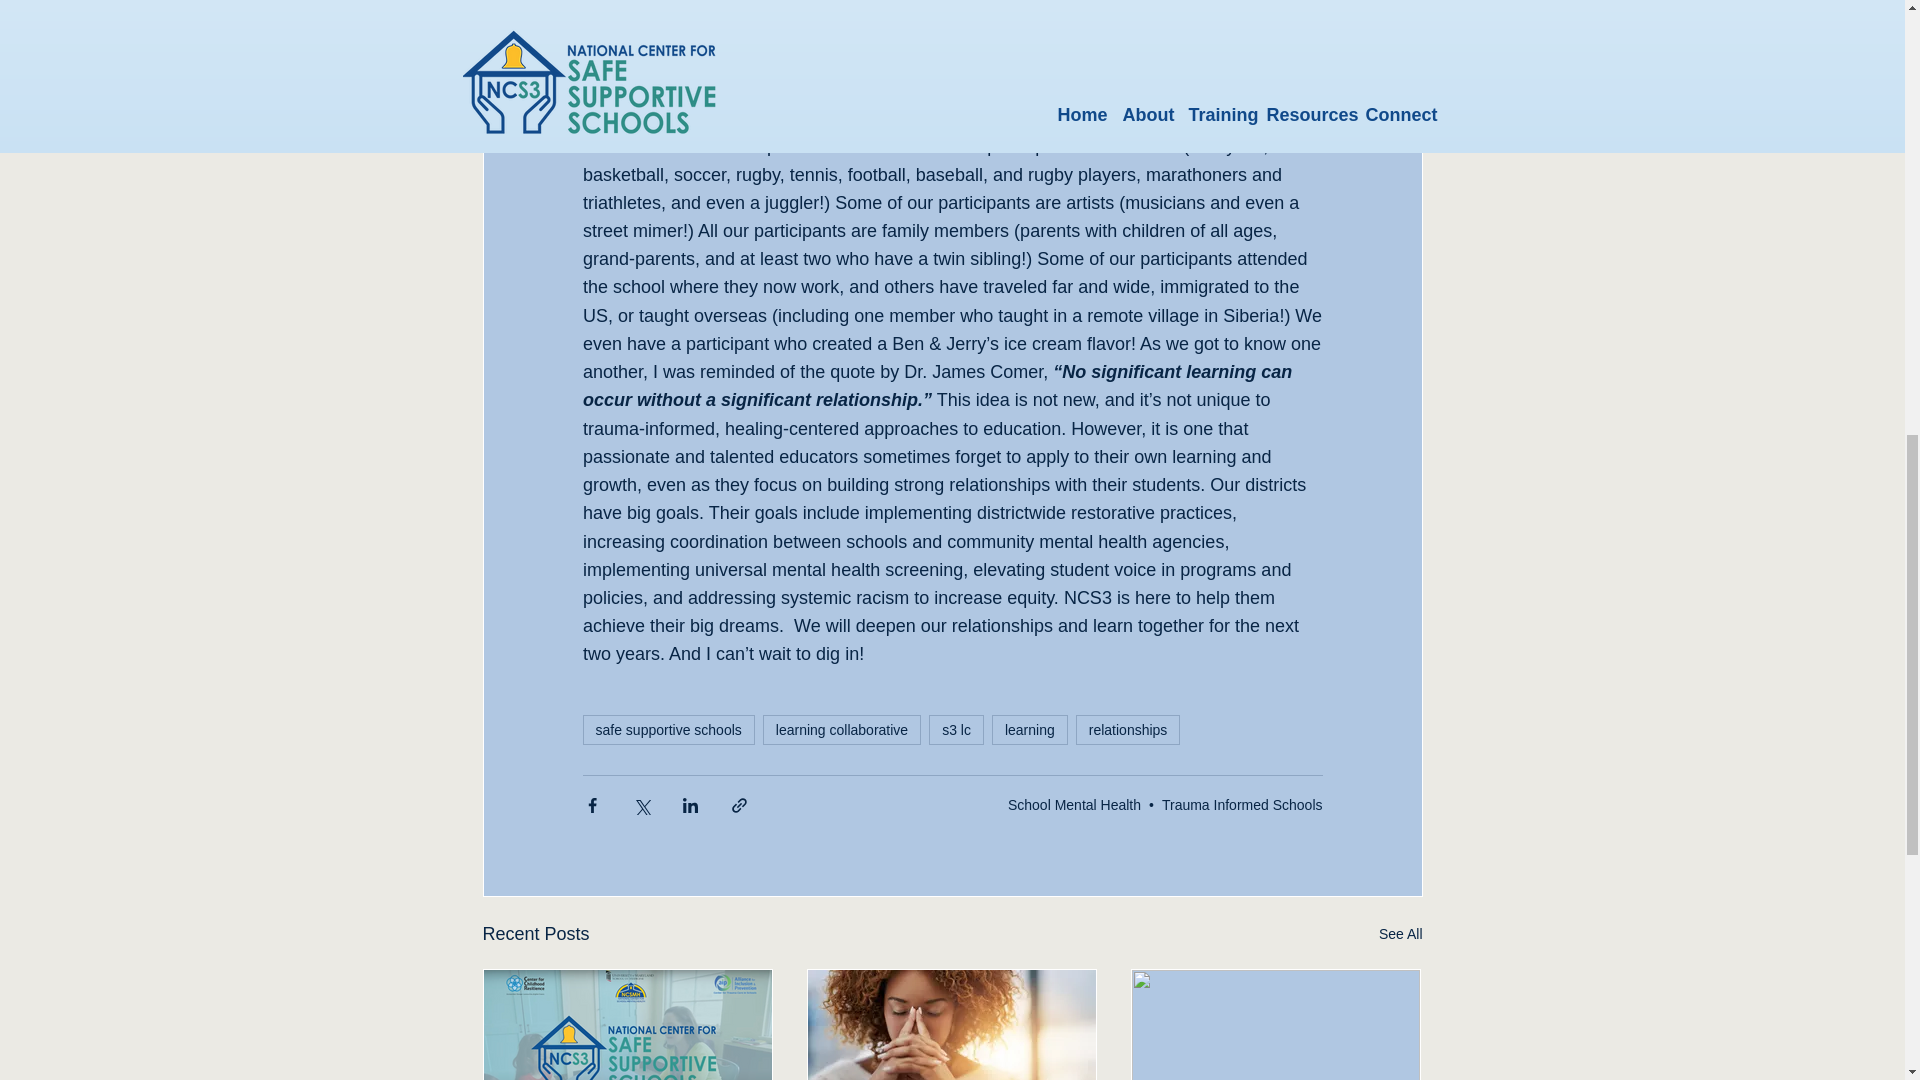  I want to click on School Mental Health, so click(1074, 805).